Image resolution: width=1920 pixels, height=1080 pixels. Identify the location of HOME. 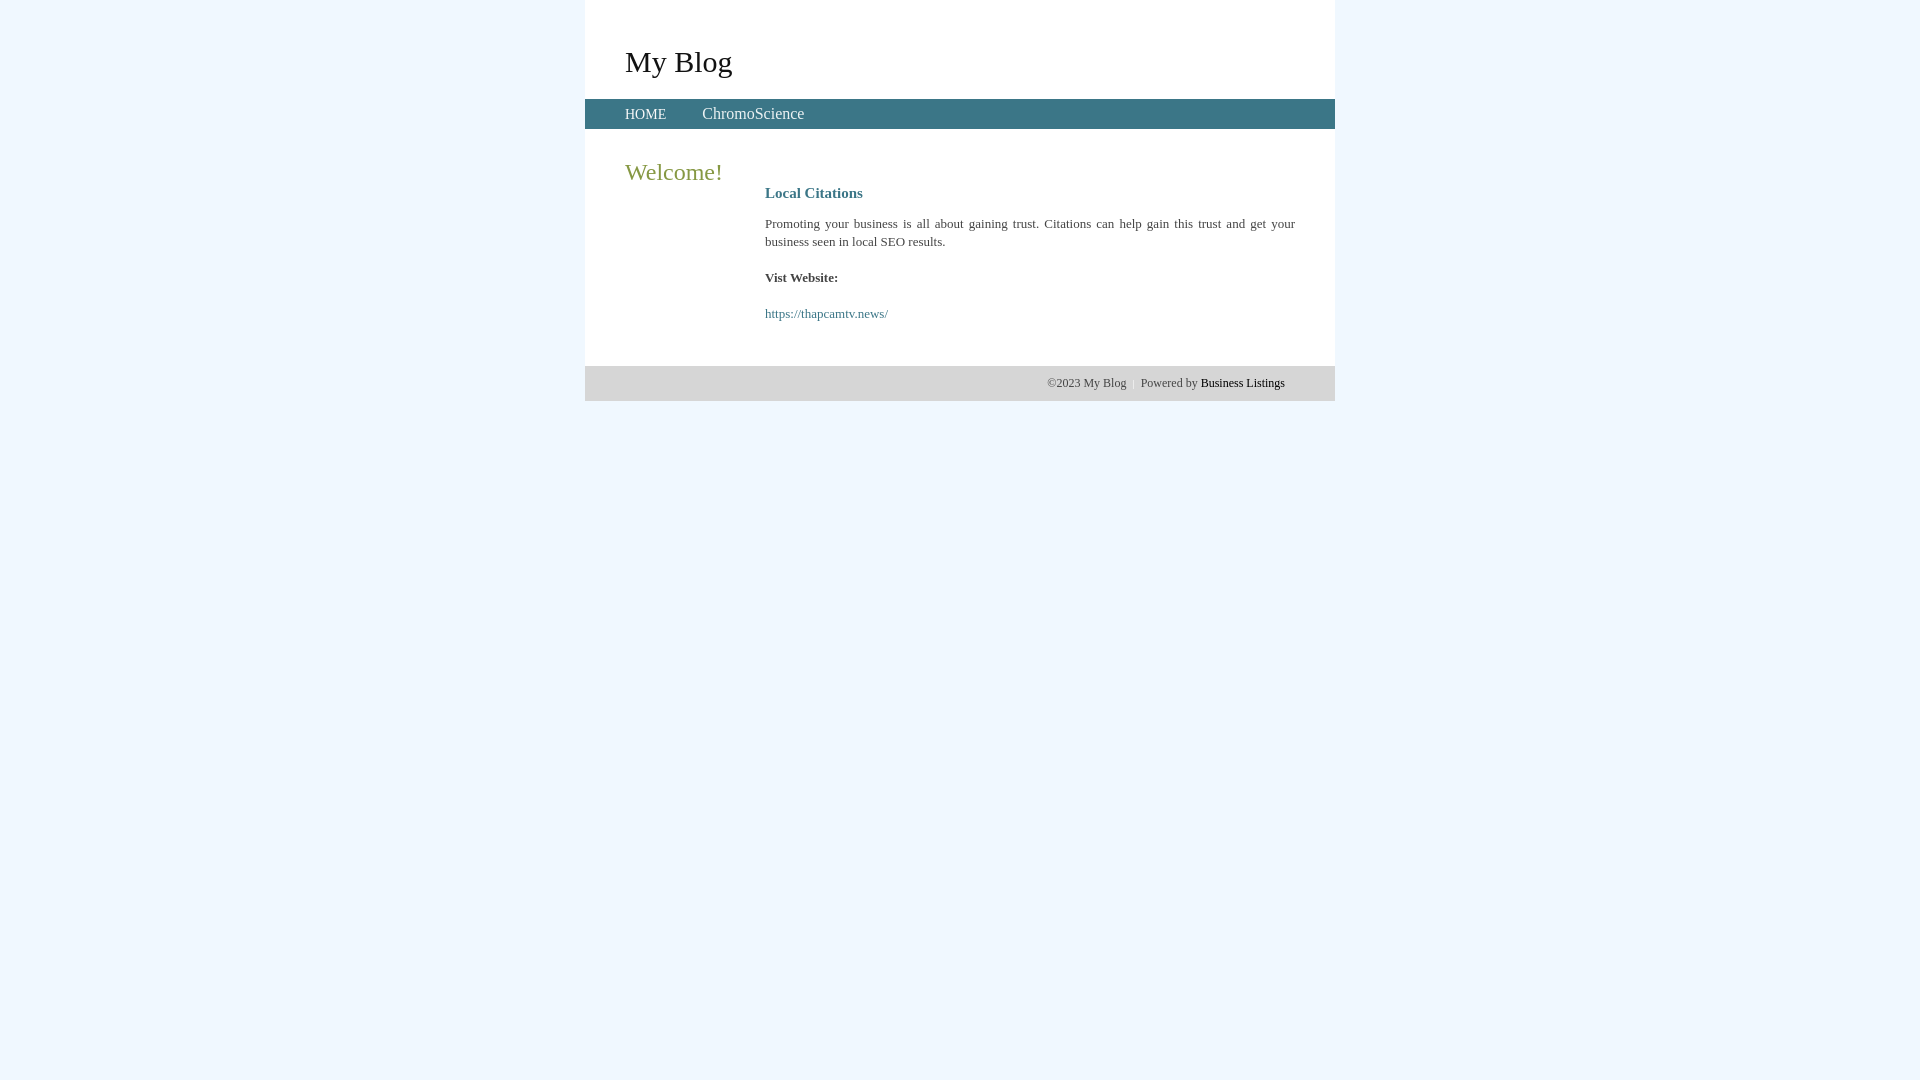
(646, 114).